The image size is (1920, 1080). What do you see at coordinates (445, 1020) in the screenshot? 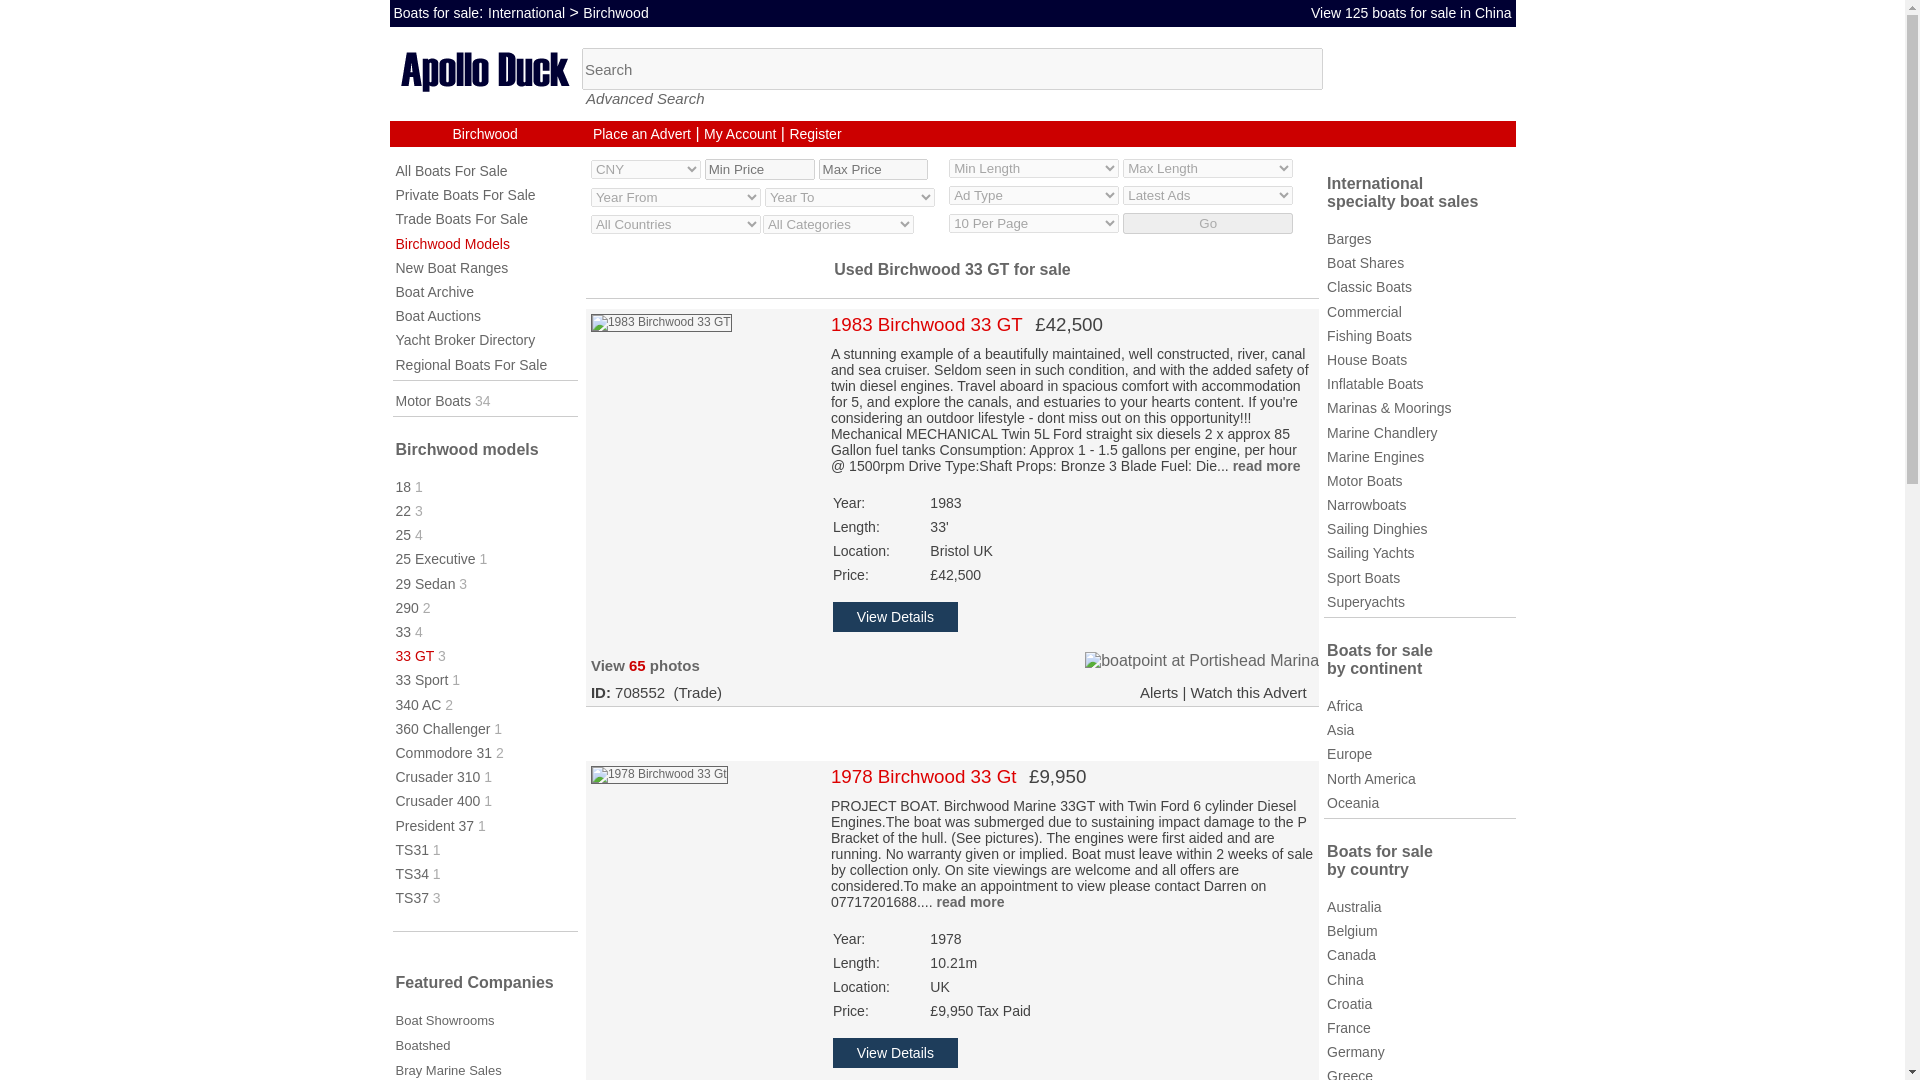
I see `Boat Showrooms, UK` at bounding box center [445, 1020].